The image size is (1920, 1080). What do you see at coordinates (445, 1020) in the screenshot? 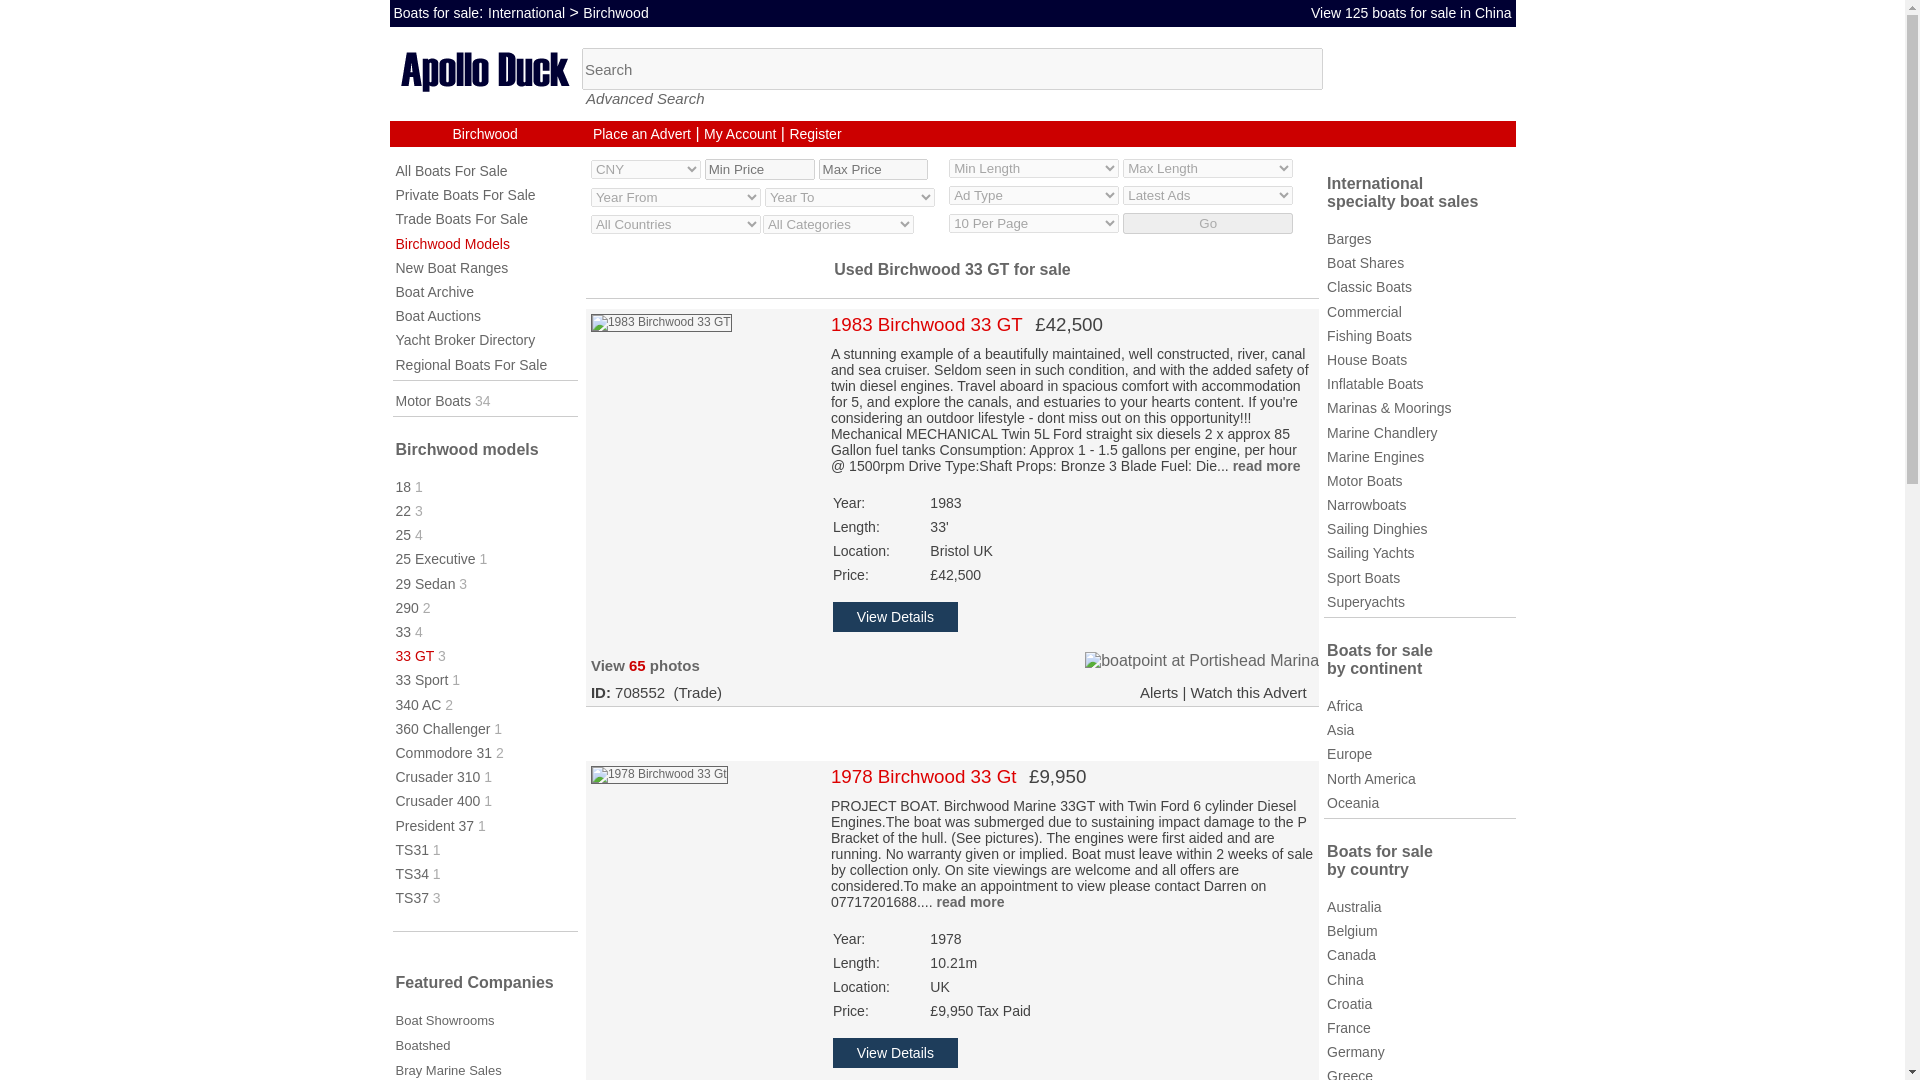
I see `Boat Showrooms, UK` at bounding box center [445, 1020].